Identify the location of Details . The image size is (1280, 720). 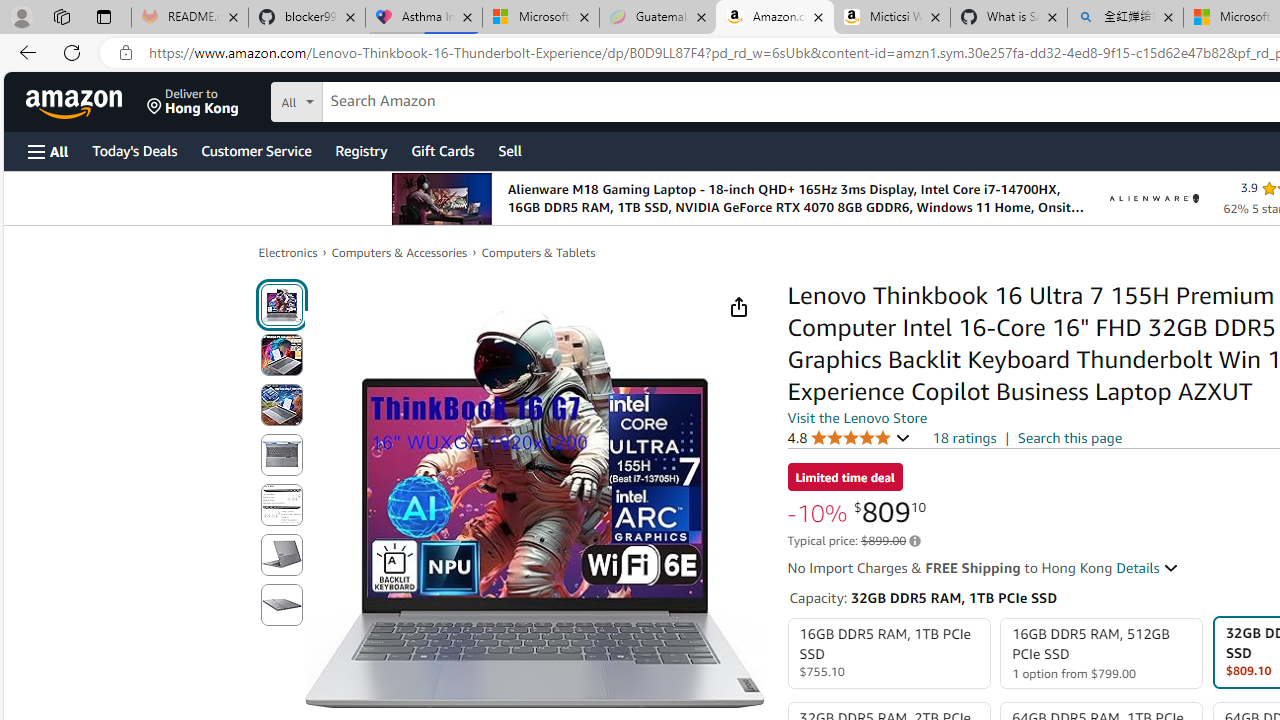
(1148, 568).